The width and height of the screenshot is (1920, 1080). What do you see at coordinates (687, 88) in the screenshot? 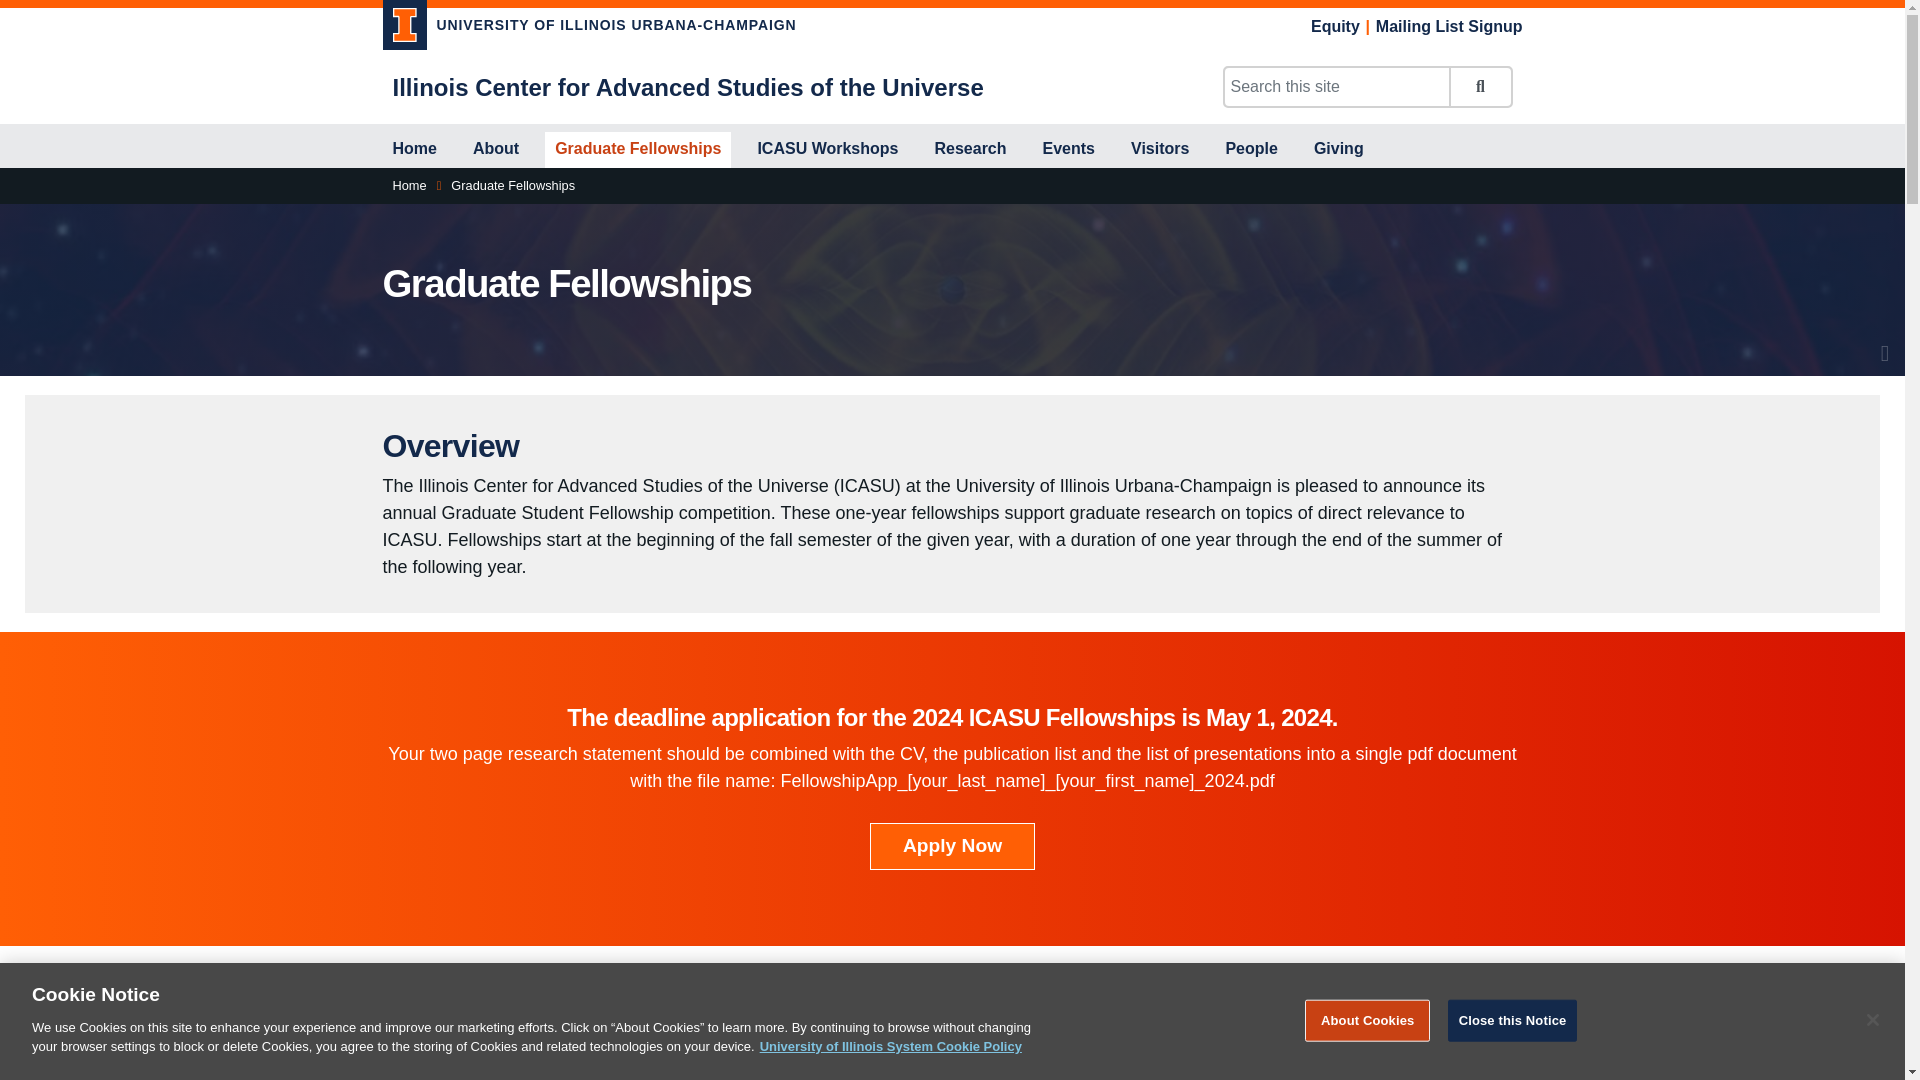
I see `Illinois Center for Advanced Studies of the Universe` at bounding box center [687, 88].